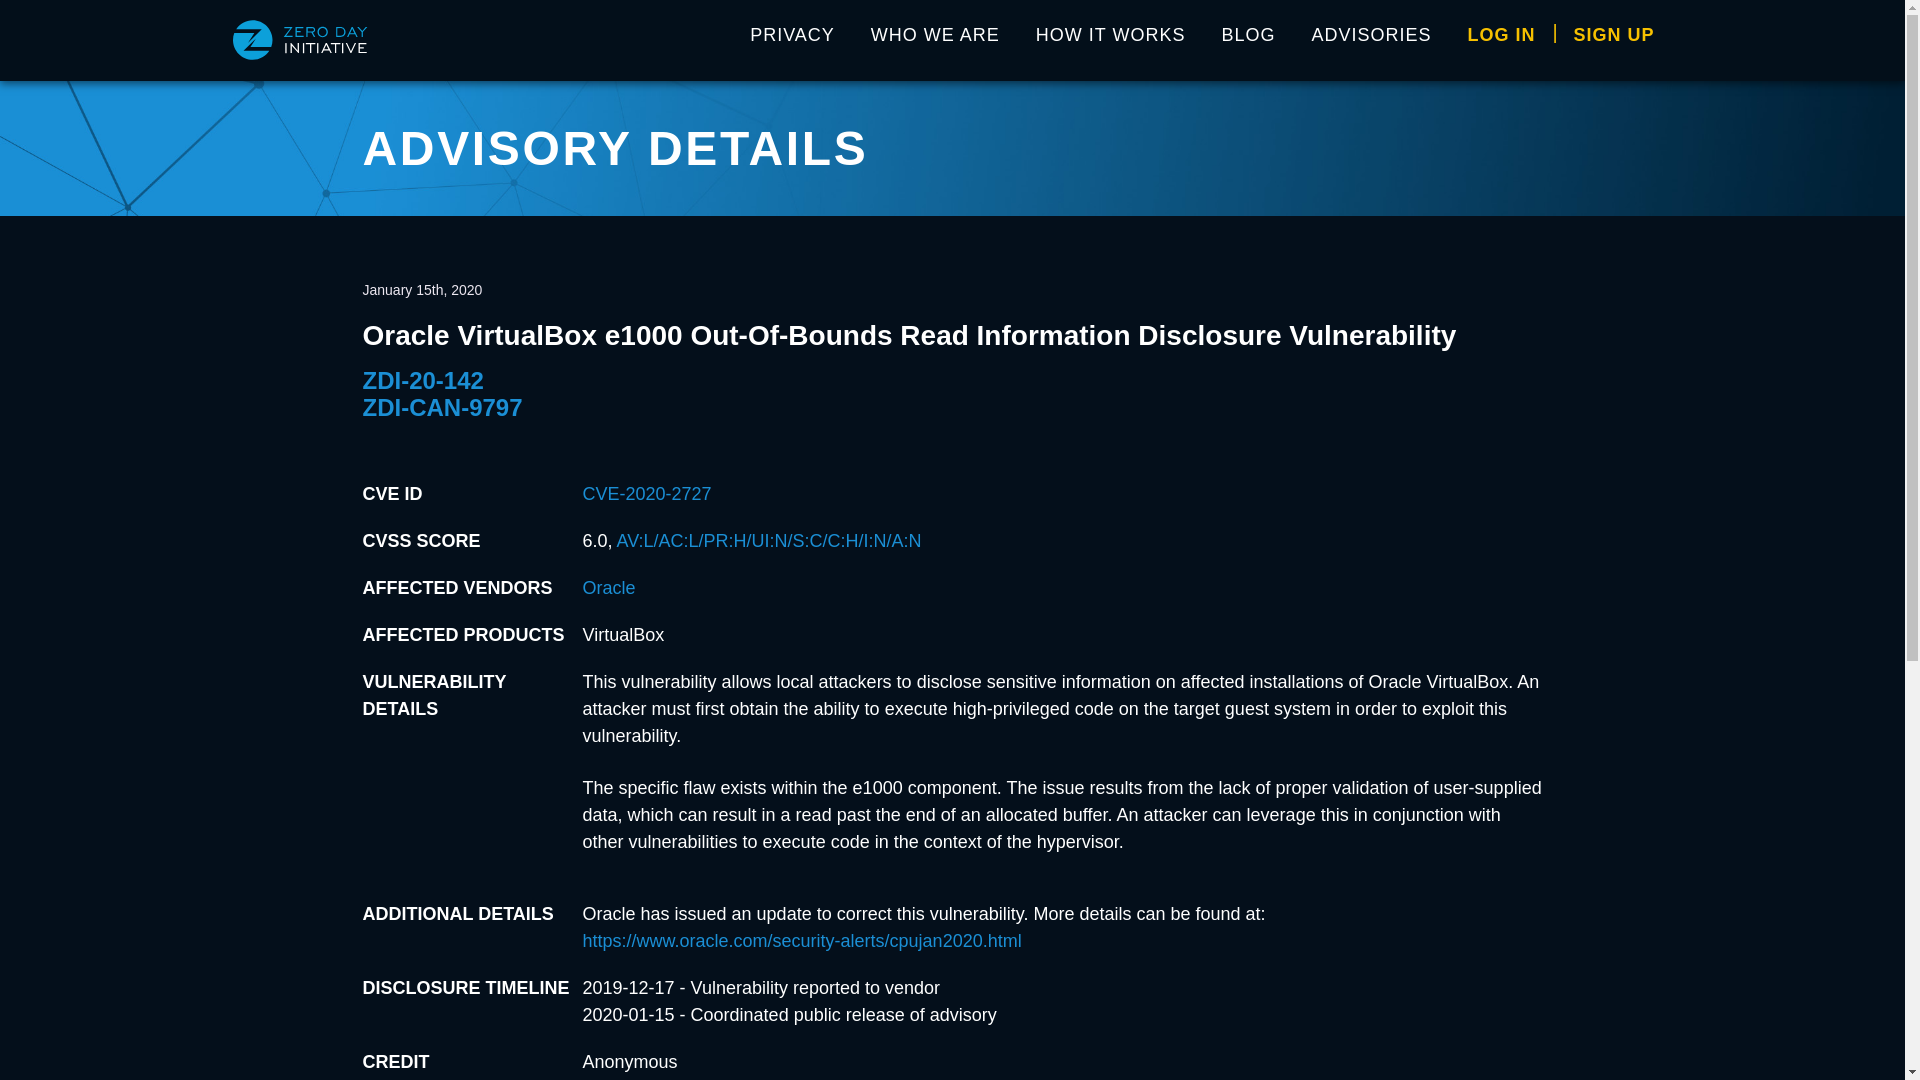 This screenshot has width=1920, height=1080. Describe the element at coordinates (1248, 40) in the screenshot. I see `BLOG` at that location.